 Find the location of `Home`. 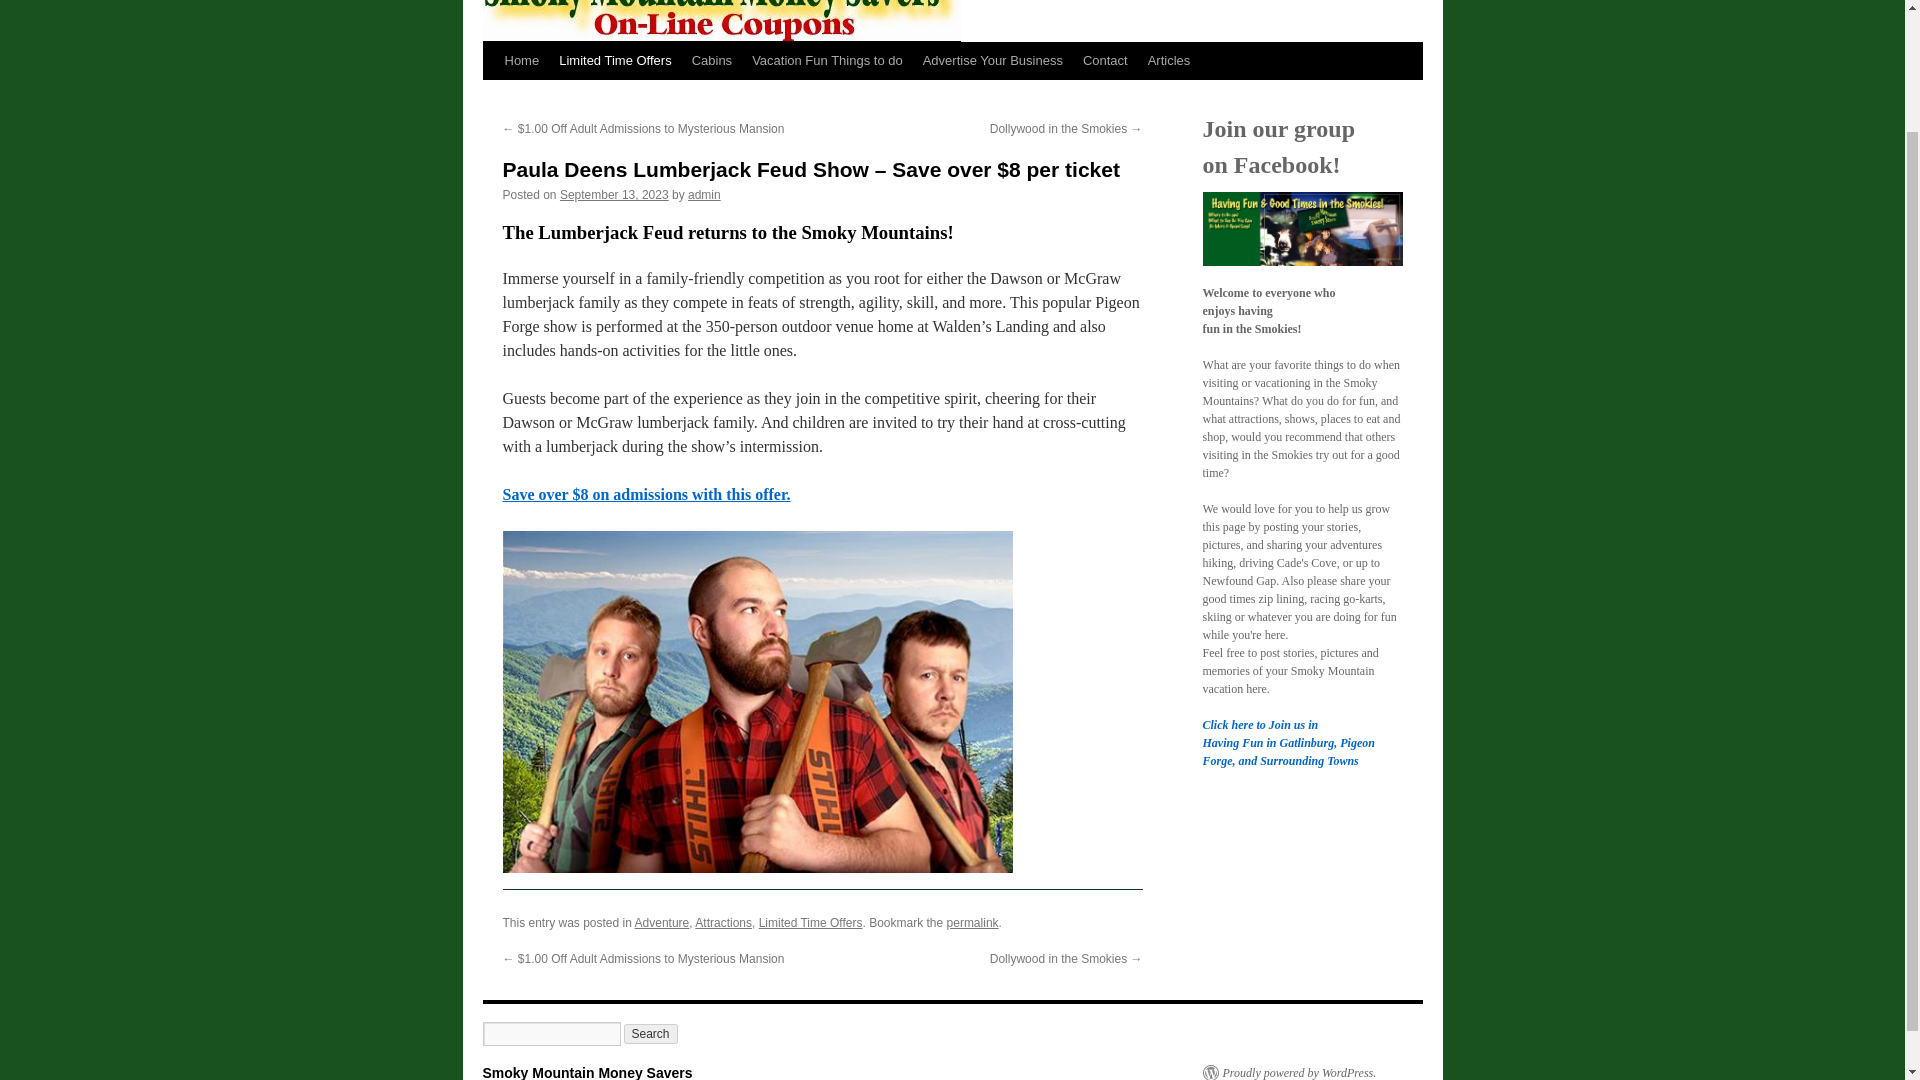

Home is located at coordinates (521, 60).